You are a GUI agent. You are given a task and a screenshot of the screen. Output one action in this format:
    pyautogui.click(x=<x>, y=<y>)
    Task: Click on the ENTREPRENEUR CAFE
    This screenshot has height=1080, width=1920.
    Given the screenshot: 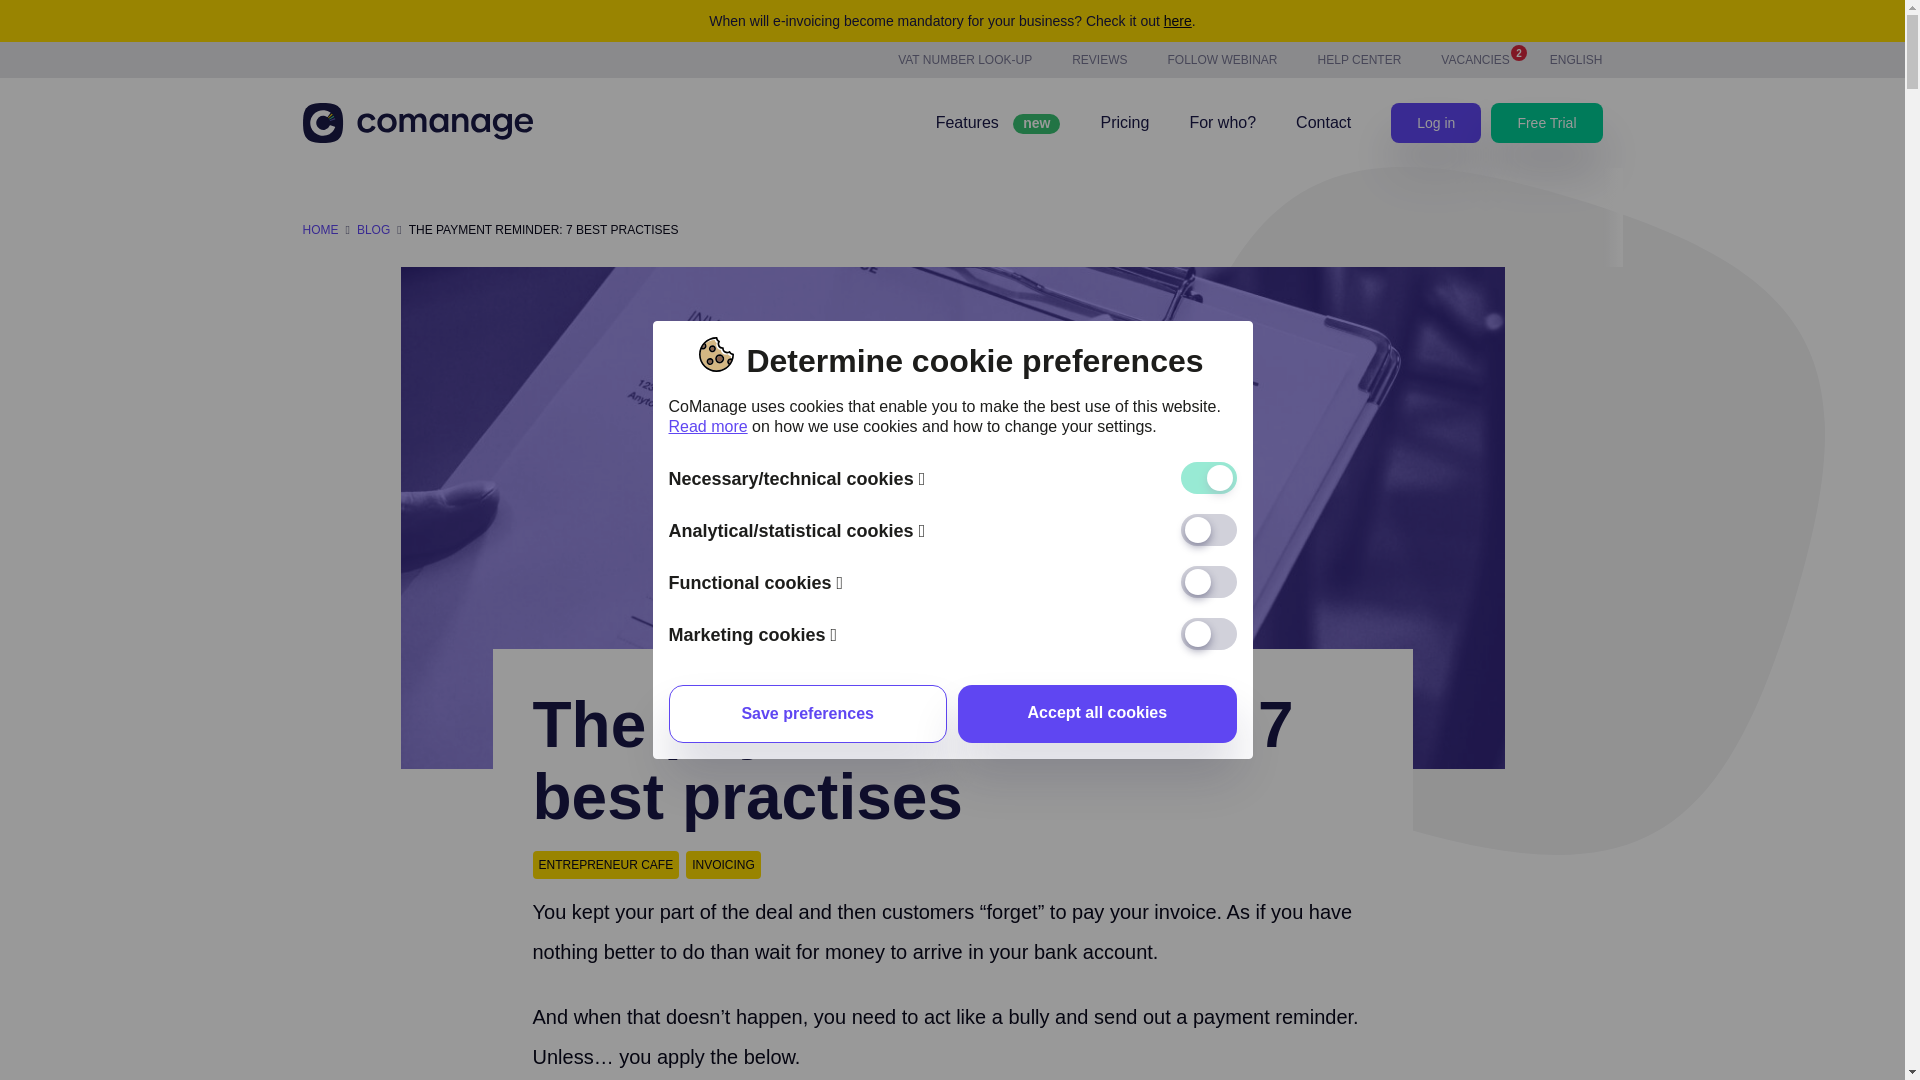 What is the action you would take?
    pyautogui.click(x=605, y=865)
    